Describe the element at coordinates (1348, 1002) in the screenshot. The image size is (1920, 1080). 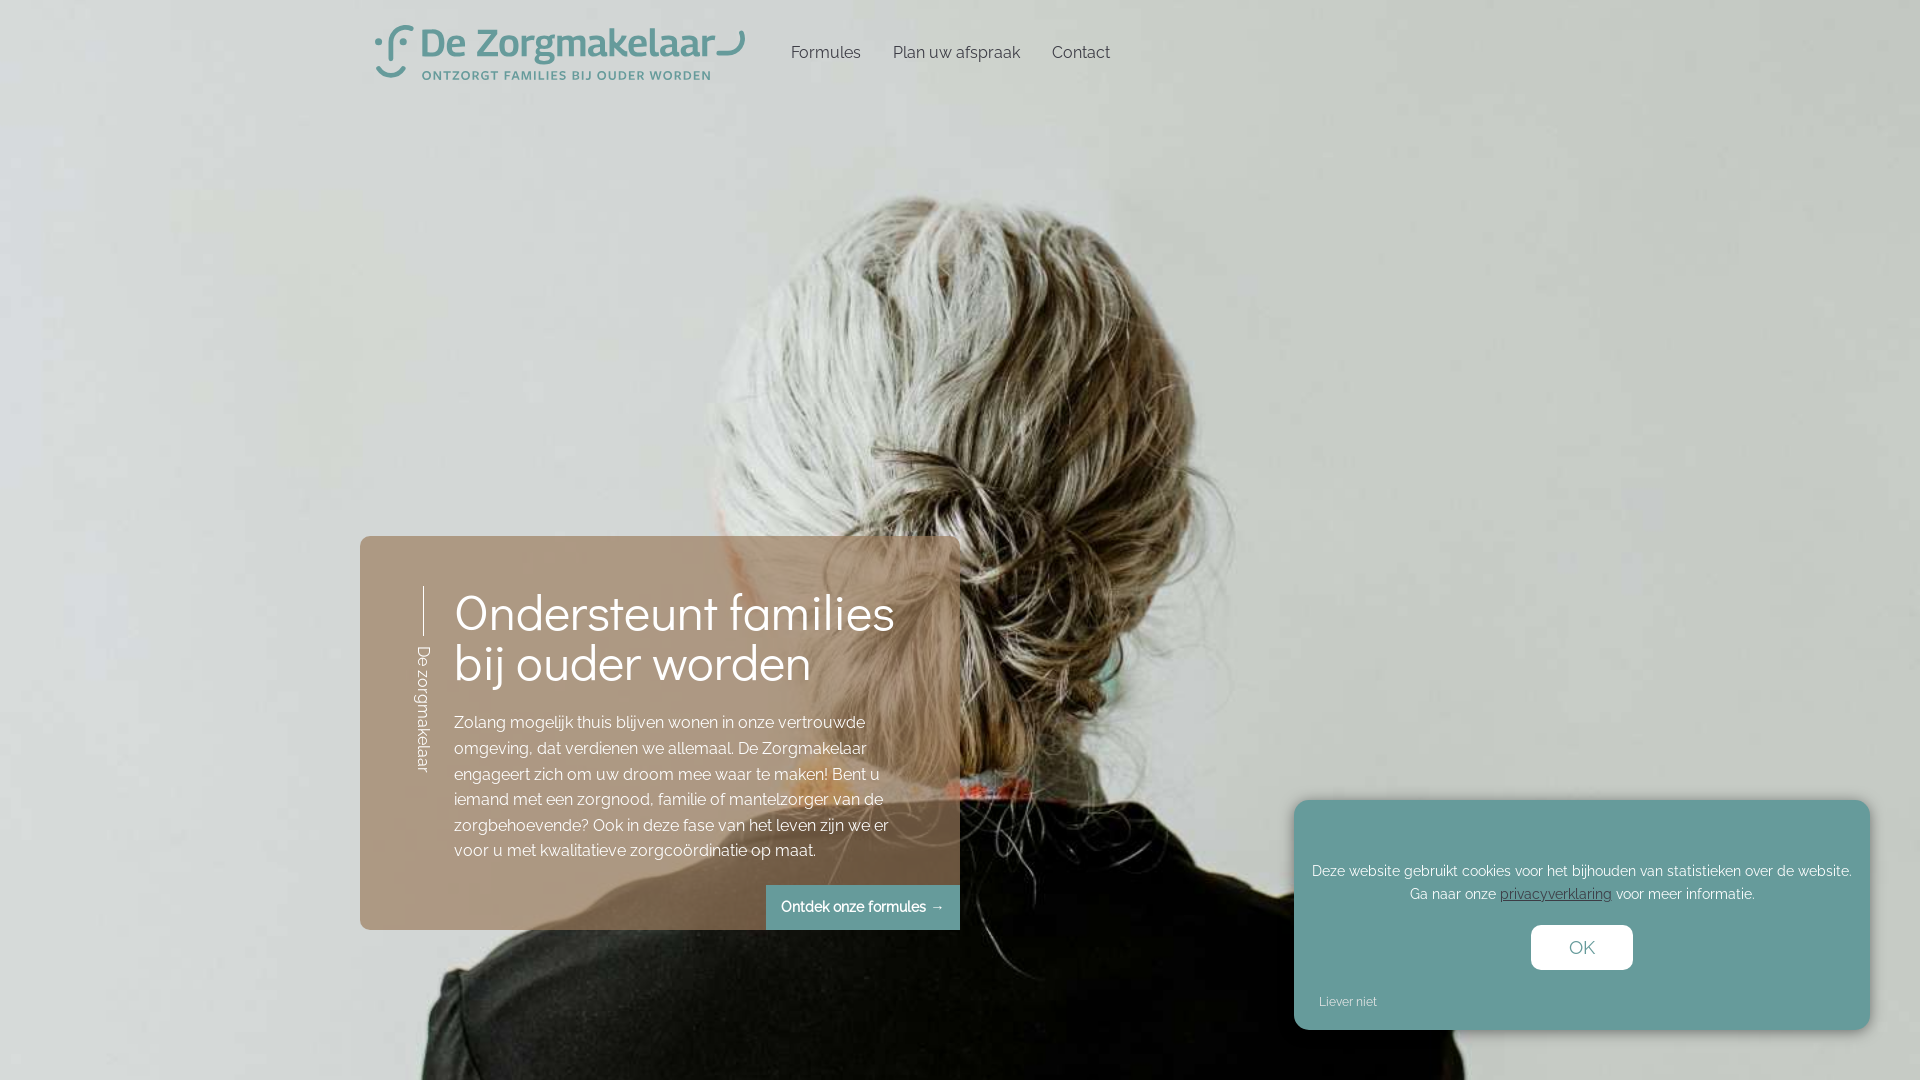
I see `Liever niet` at that location.